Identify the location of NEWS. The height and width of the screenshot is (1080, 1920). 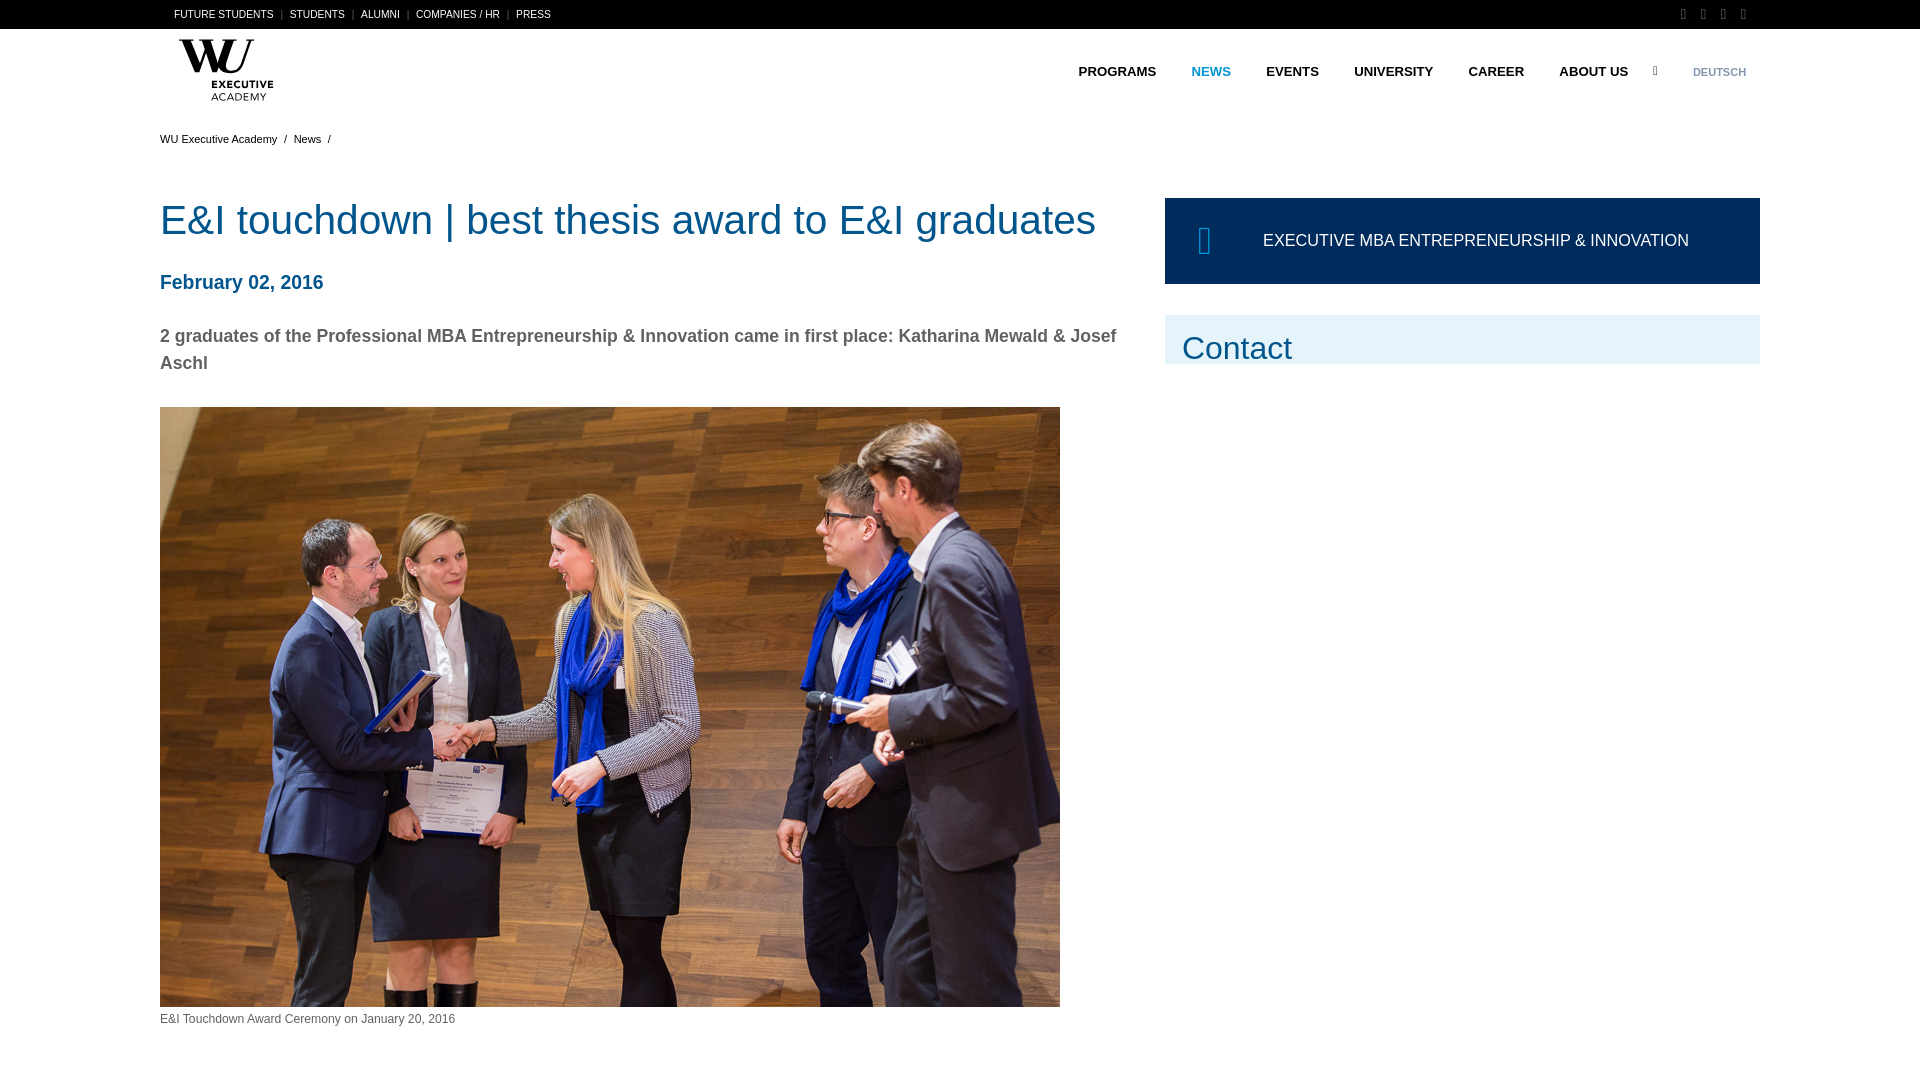
(1211, 71).